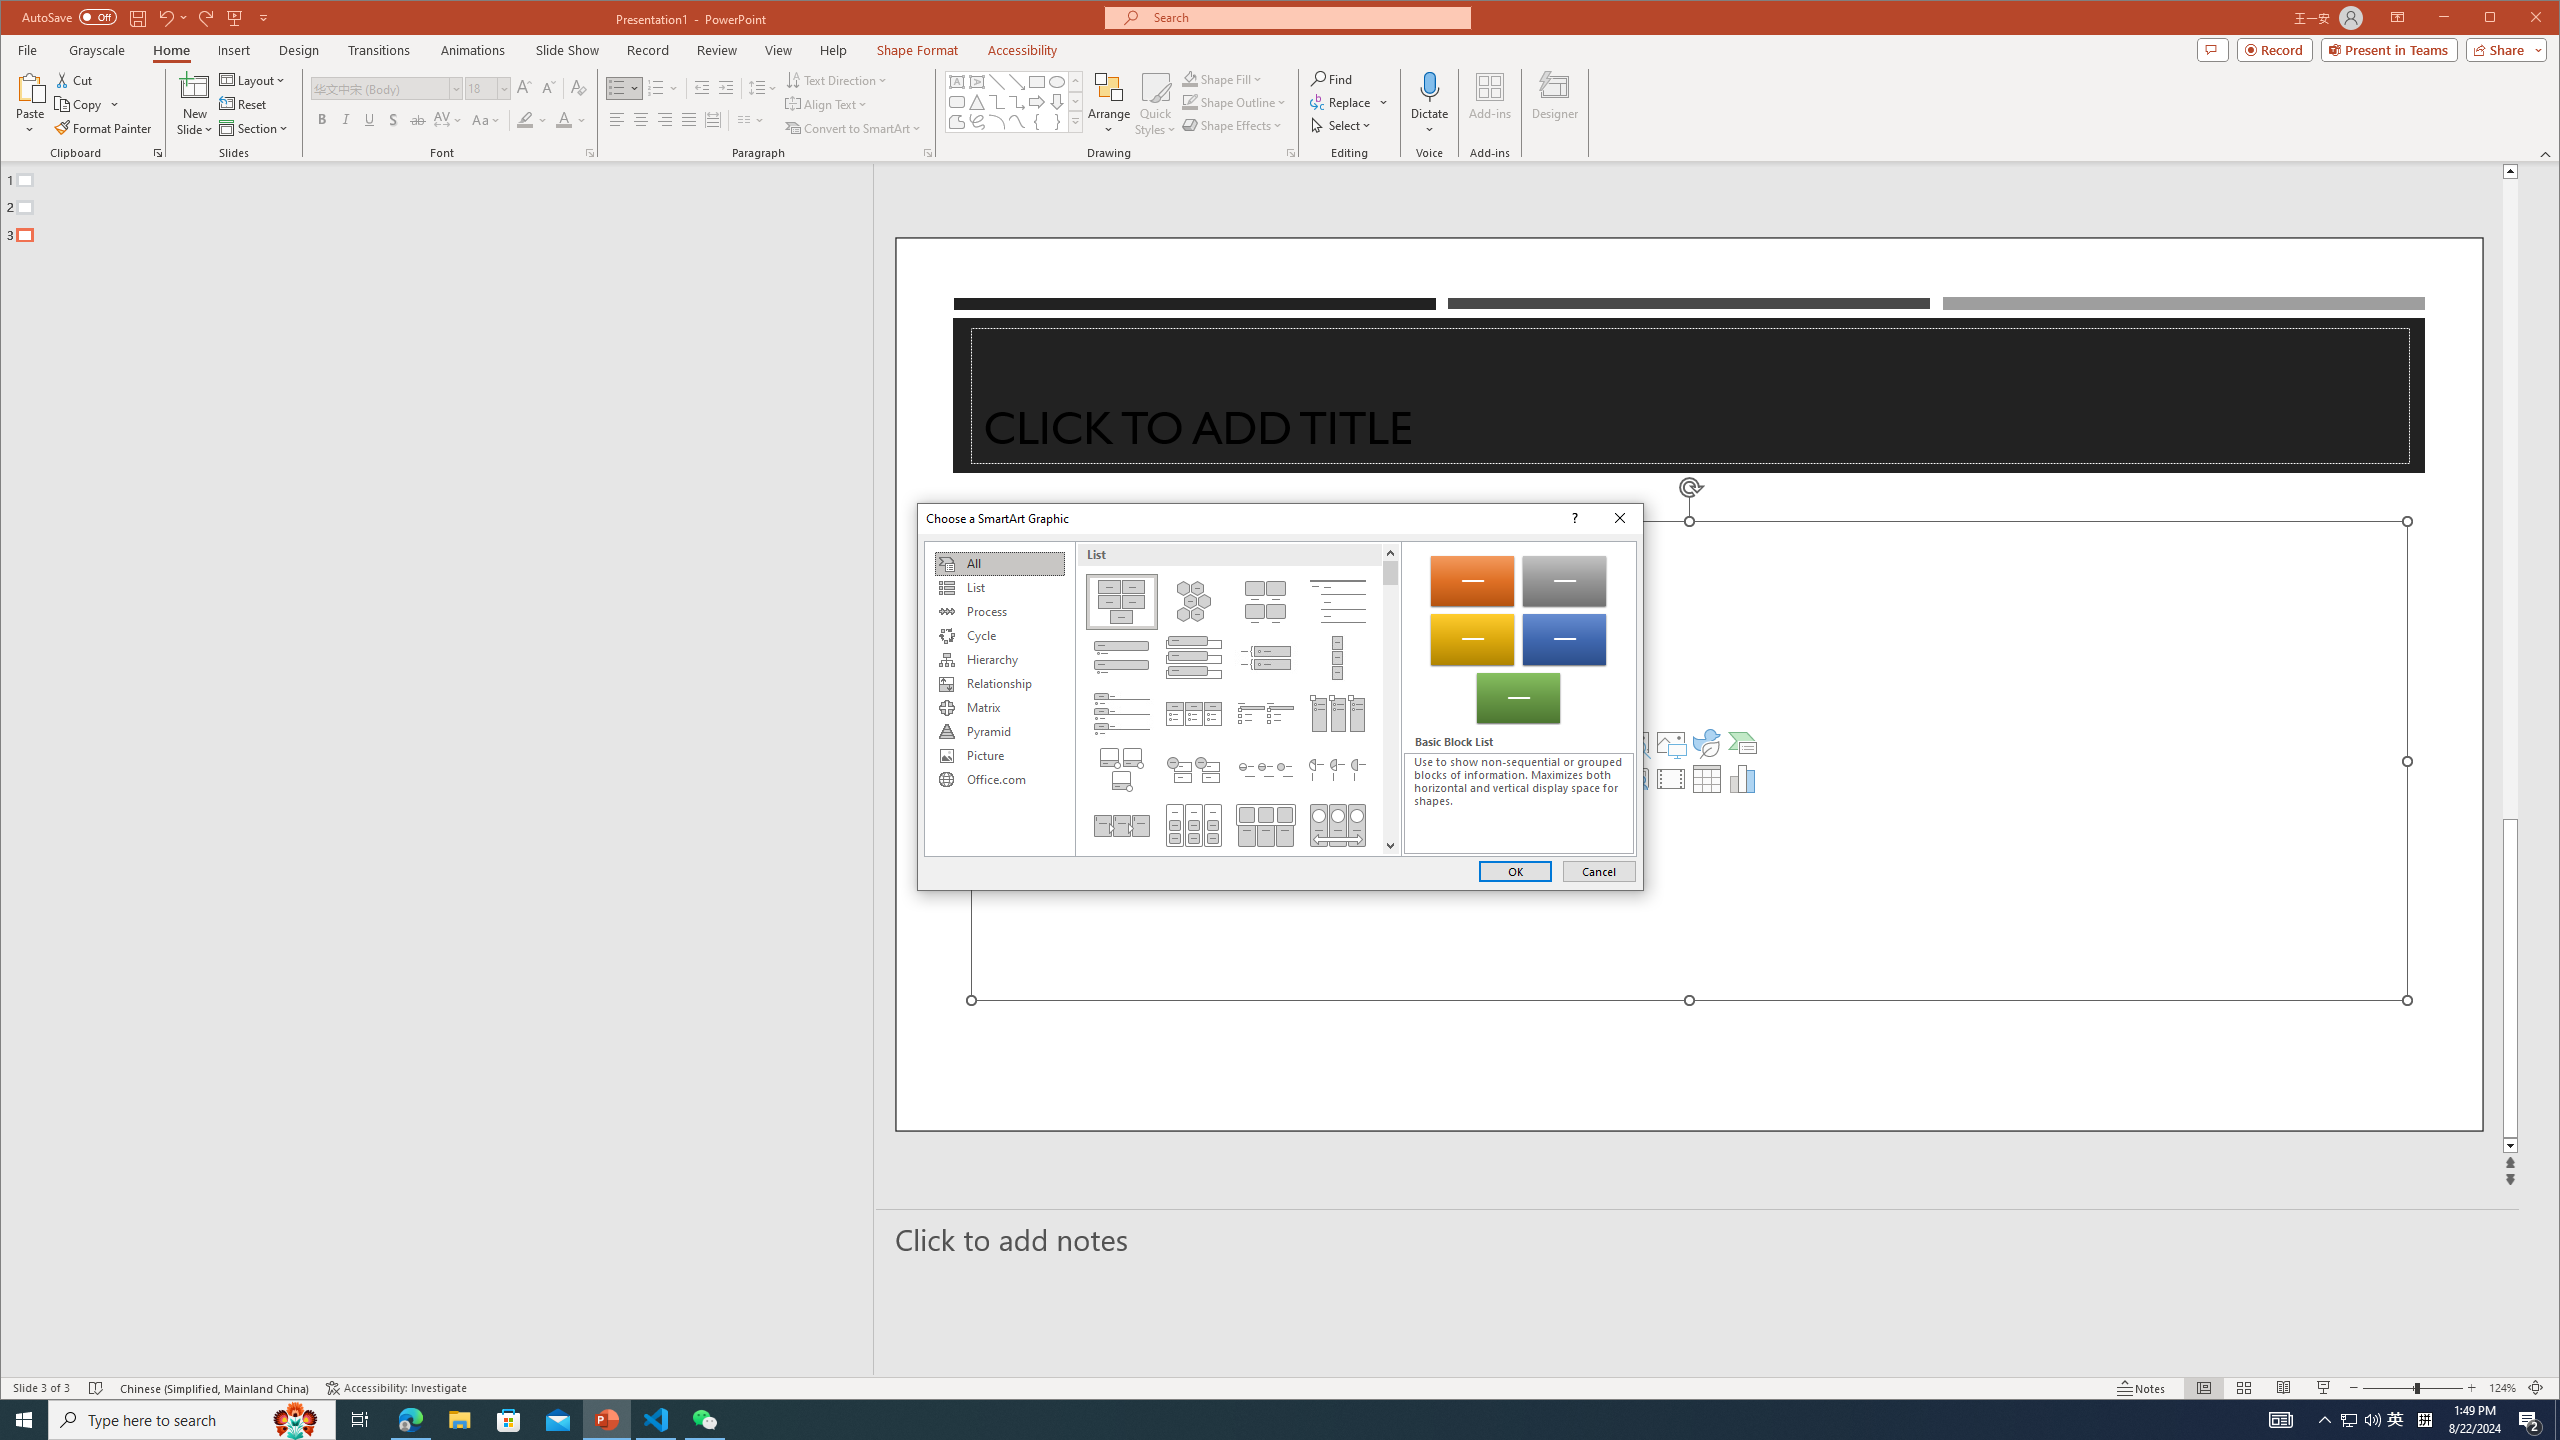 The image size is (2560, 1440). I want to click on Graphic Categories, so click(999, 698).